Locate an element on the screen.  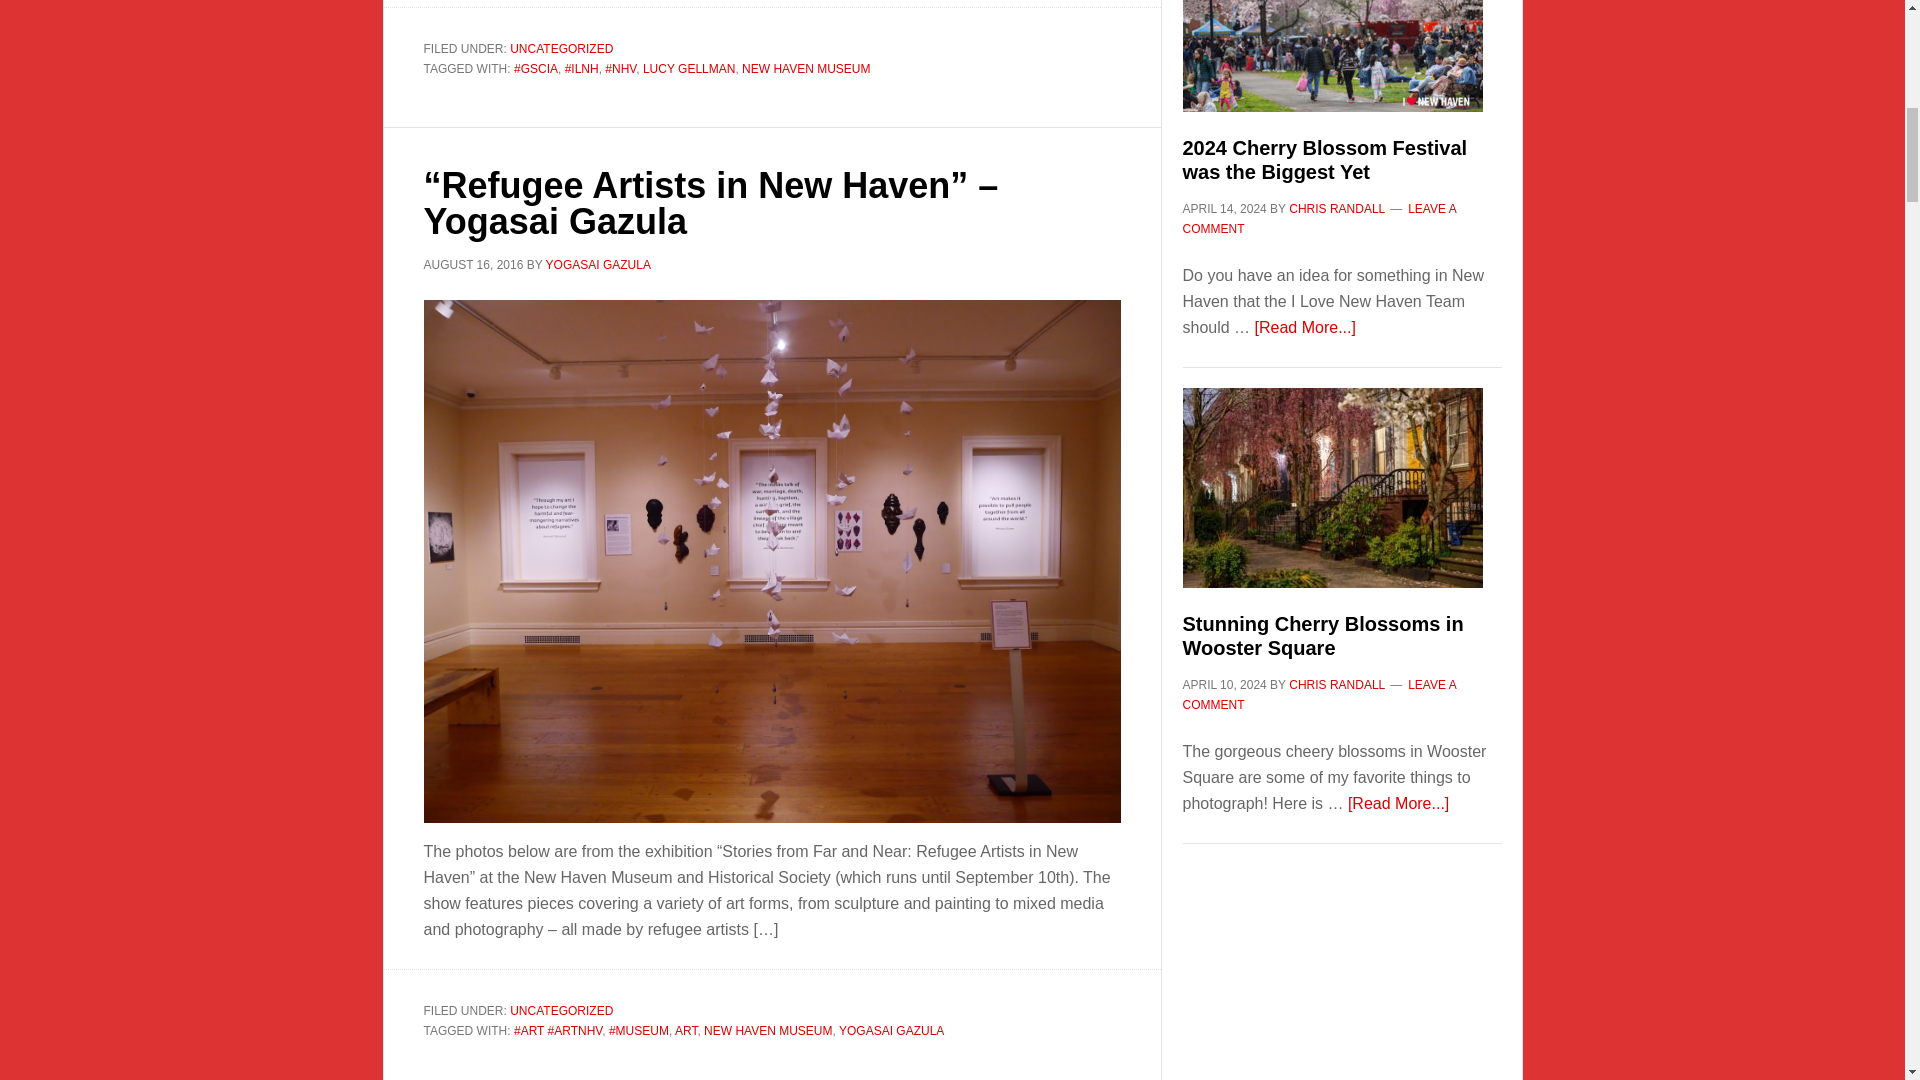
2024 Cherry Blossom Festival was the Biggest Yet is located at coordinates (1324, 160).